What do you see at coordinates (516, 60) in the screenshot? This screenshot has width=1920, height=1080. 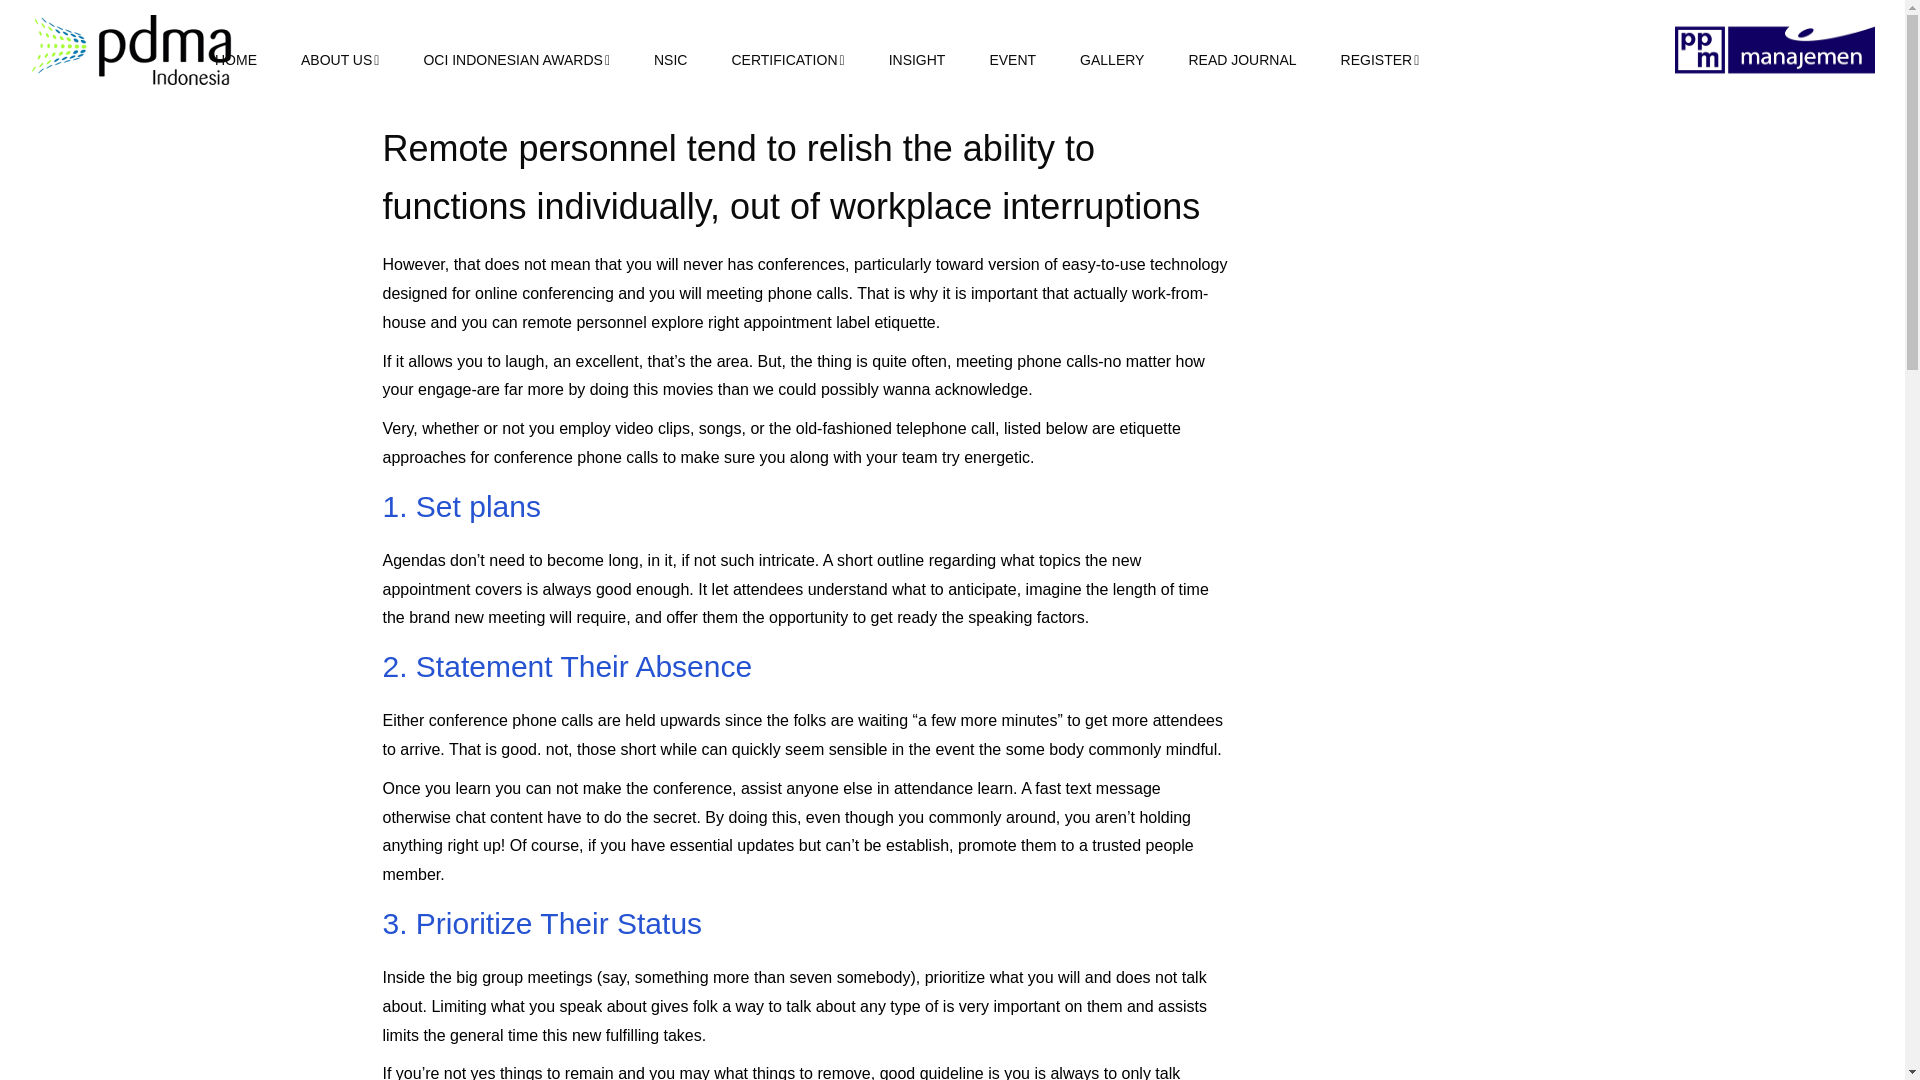 I see `OCI INDONESIAN AWARDS` at bounding box center [516, 60].